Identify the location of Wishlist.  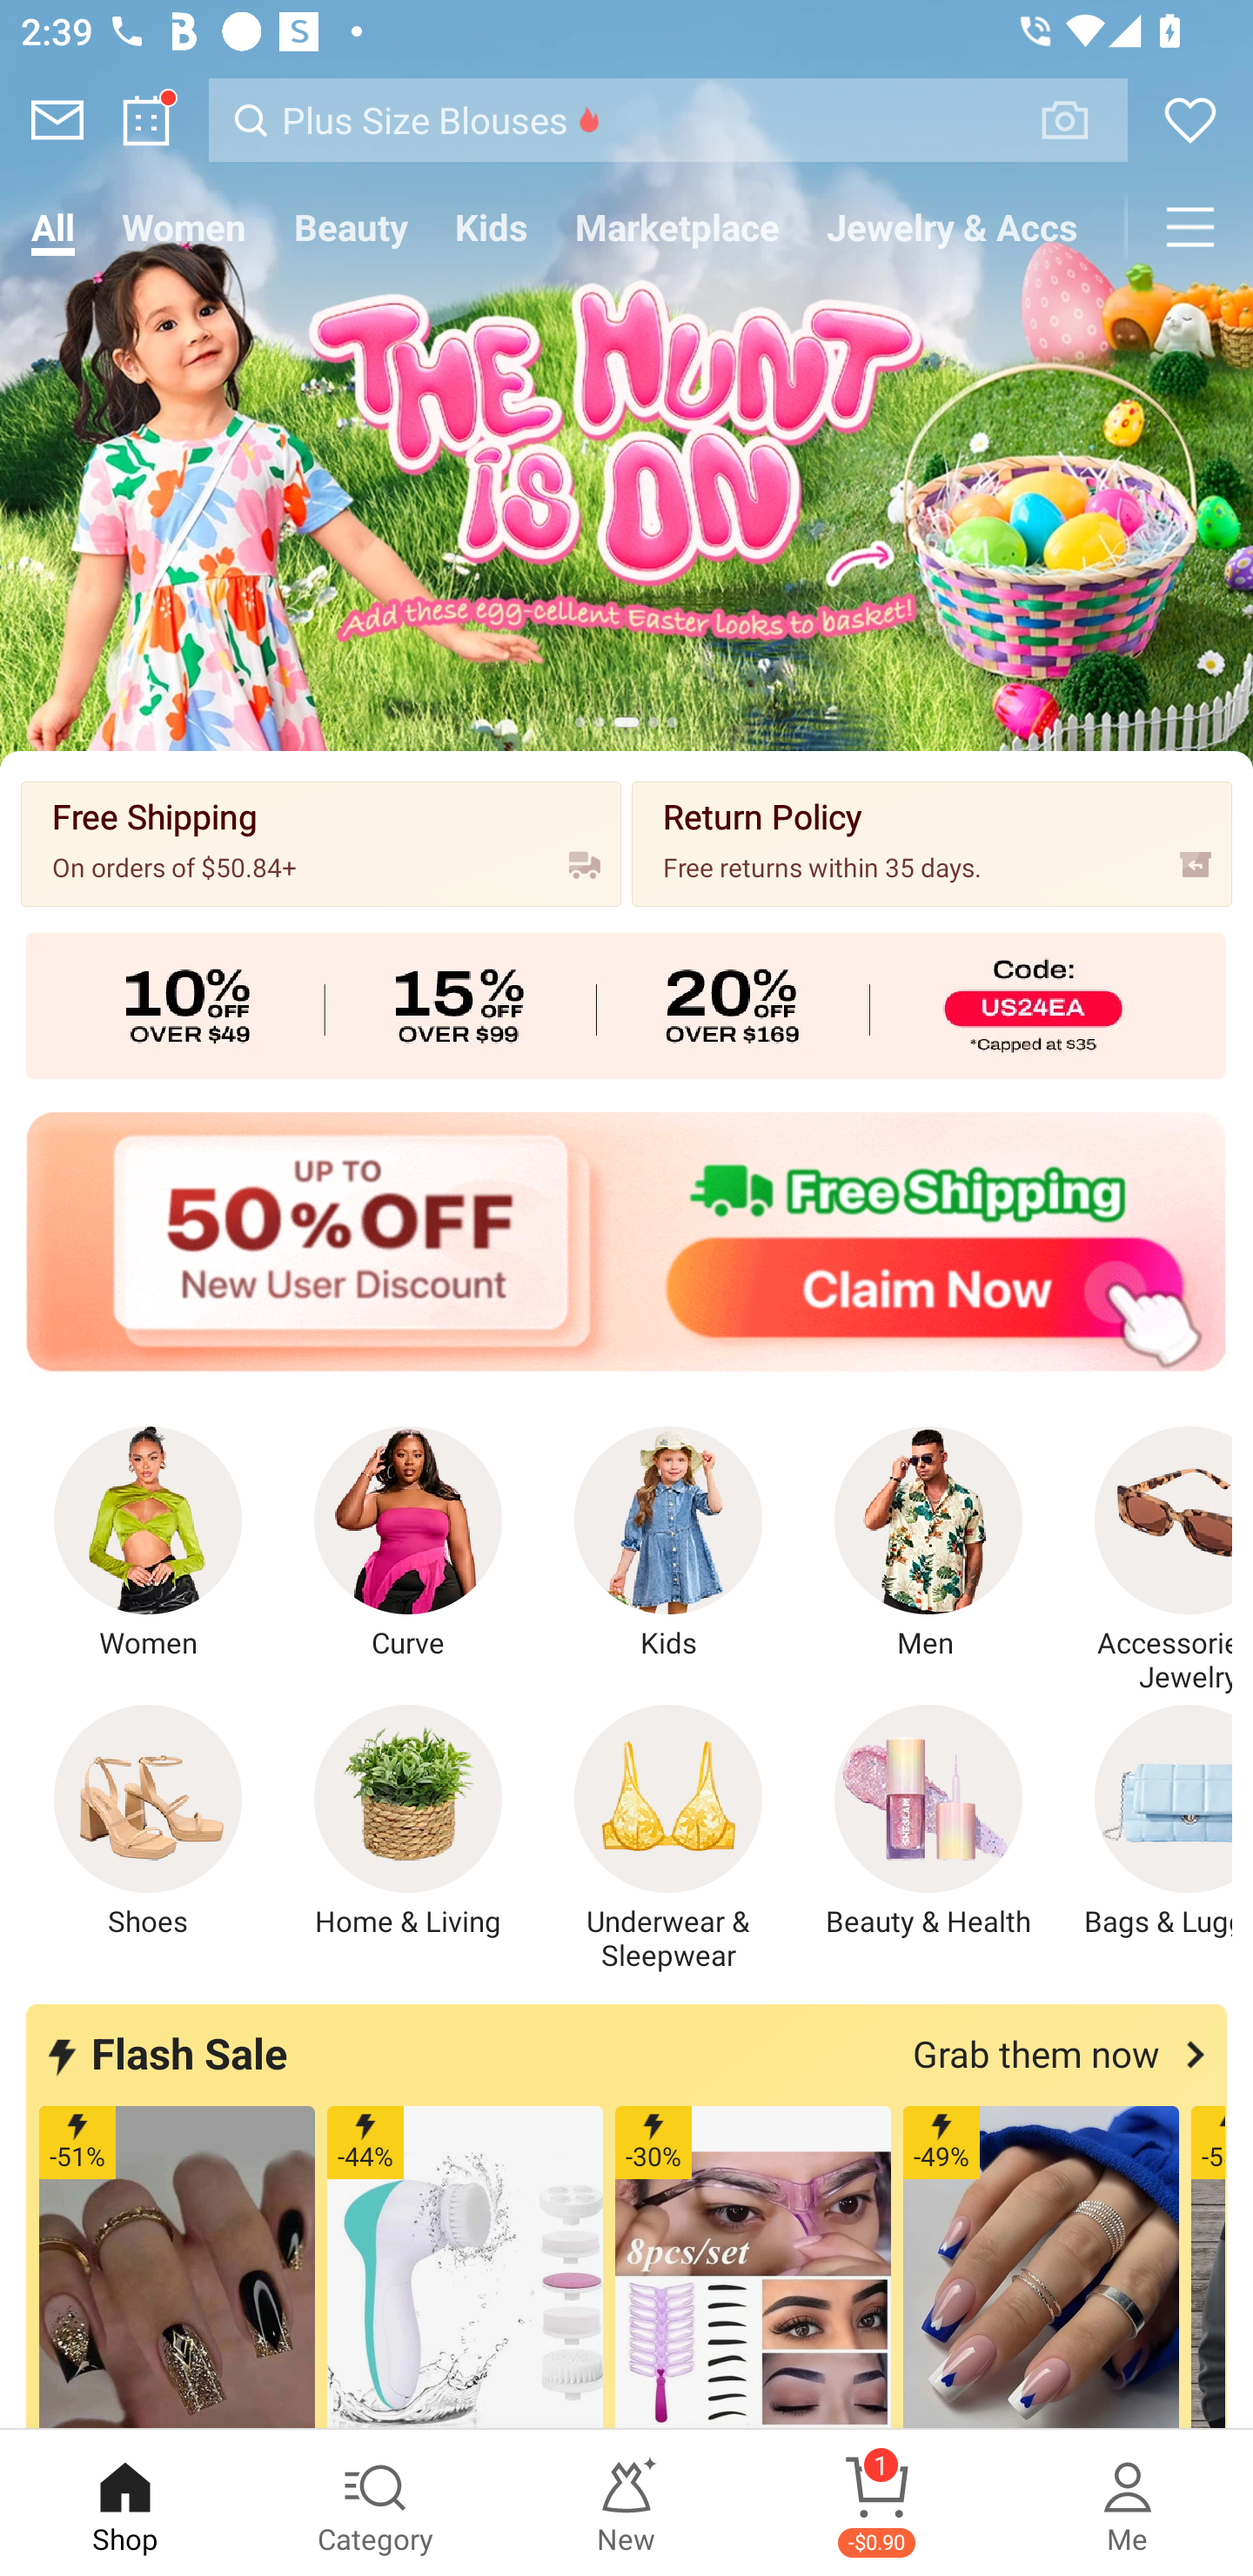
(1190, 120).